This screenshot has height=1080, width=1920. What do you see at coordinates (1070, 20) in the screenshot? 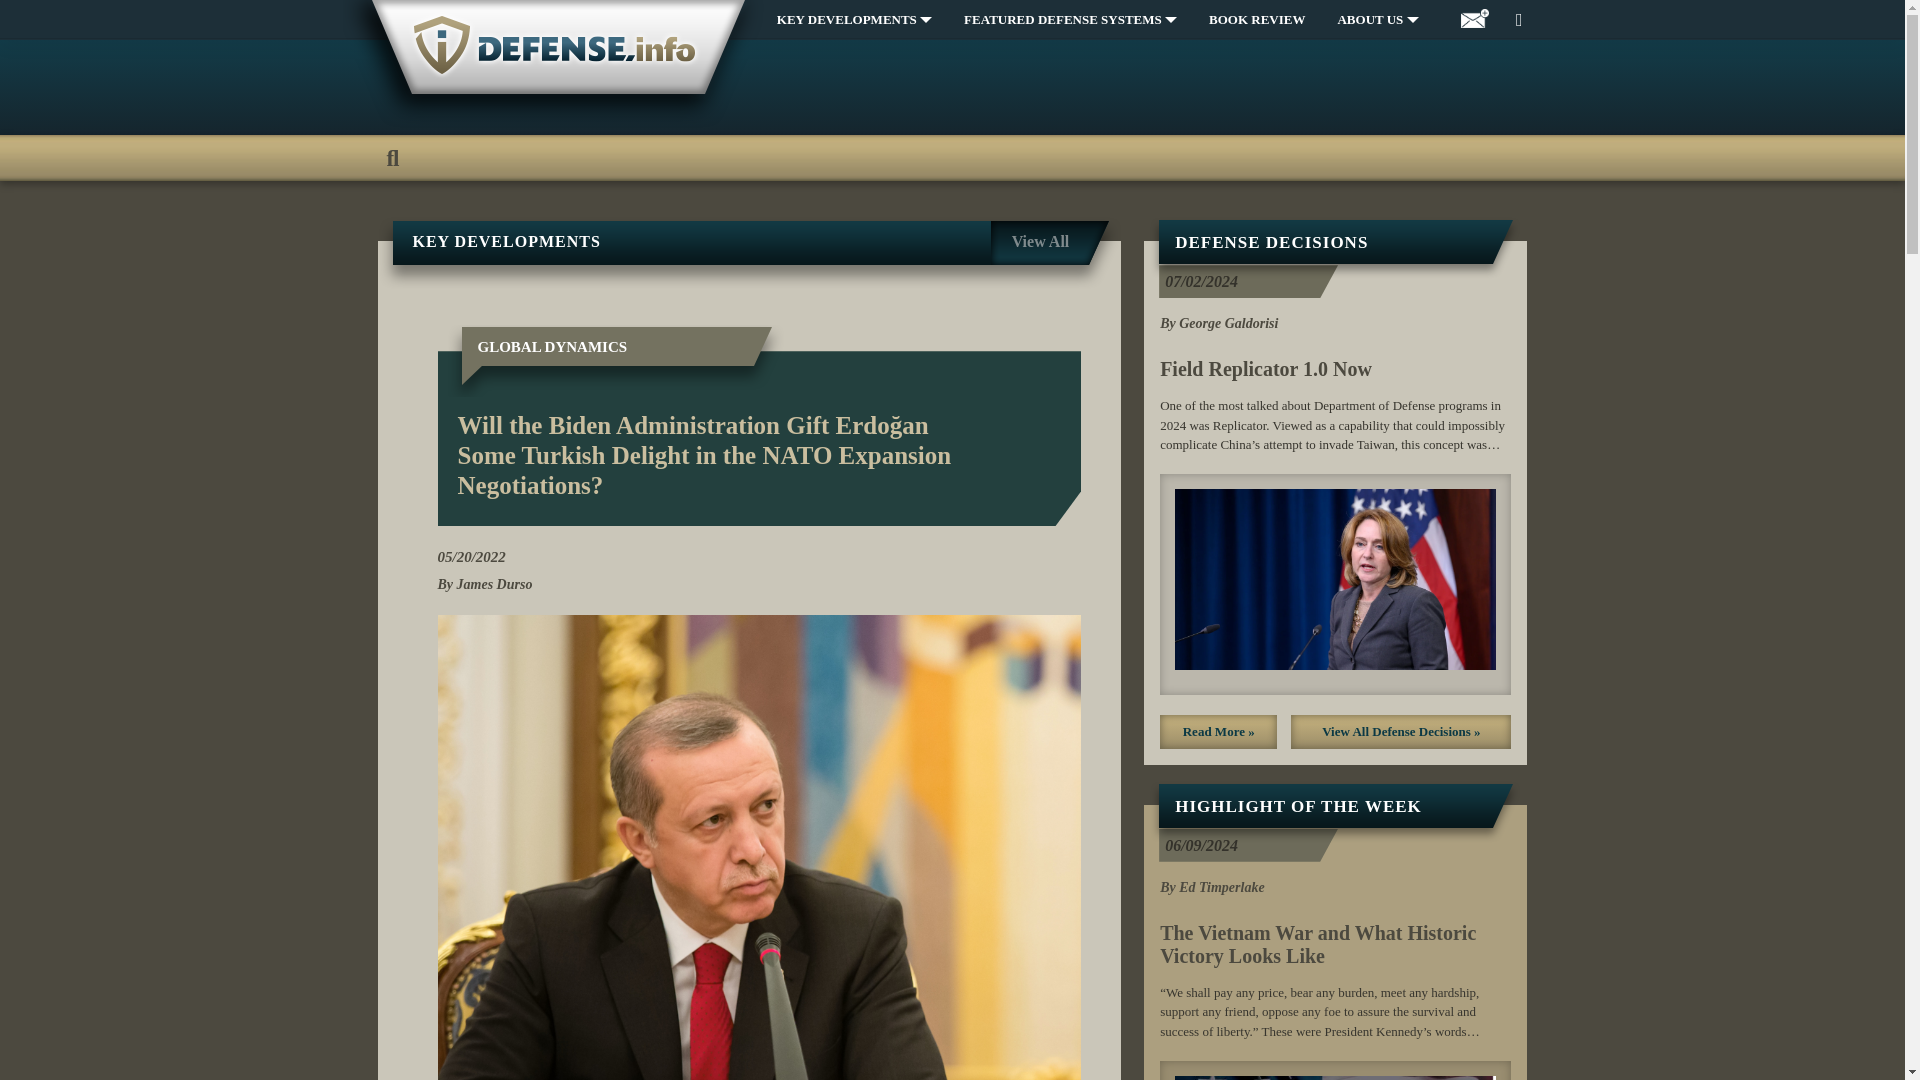
I see `Featured Defense Systems` at bounding box center [1070, 20].